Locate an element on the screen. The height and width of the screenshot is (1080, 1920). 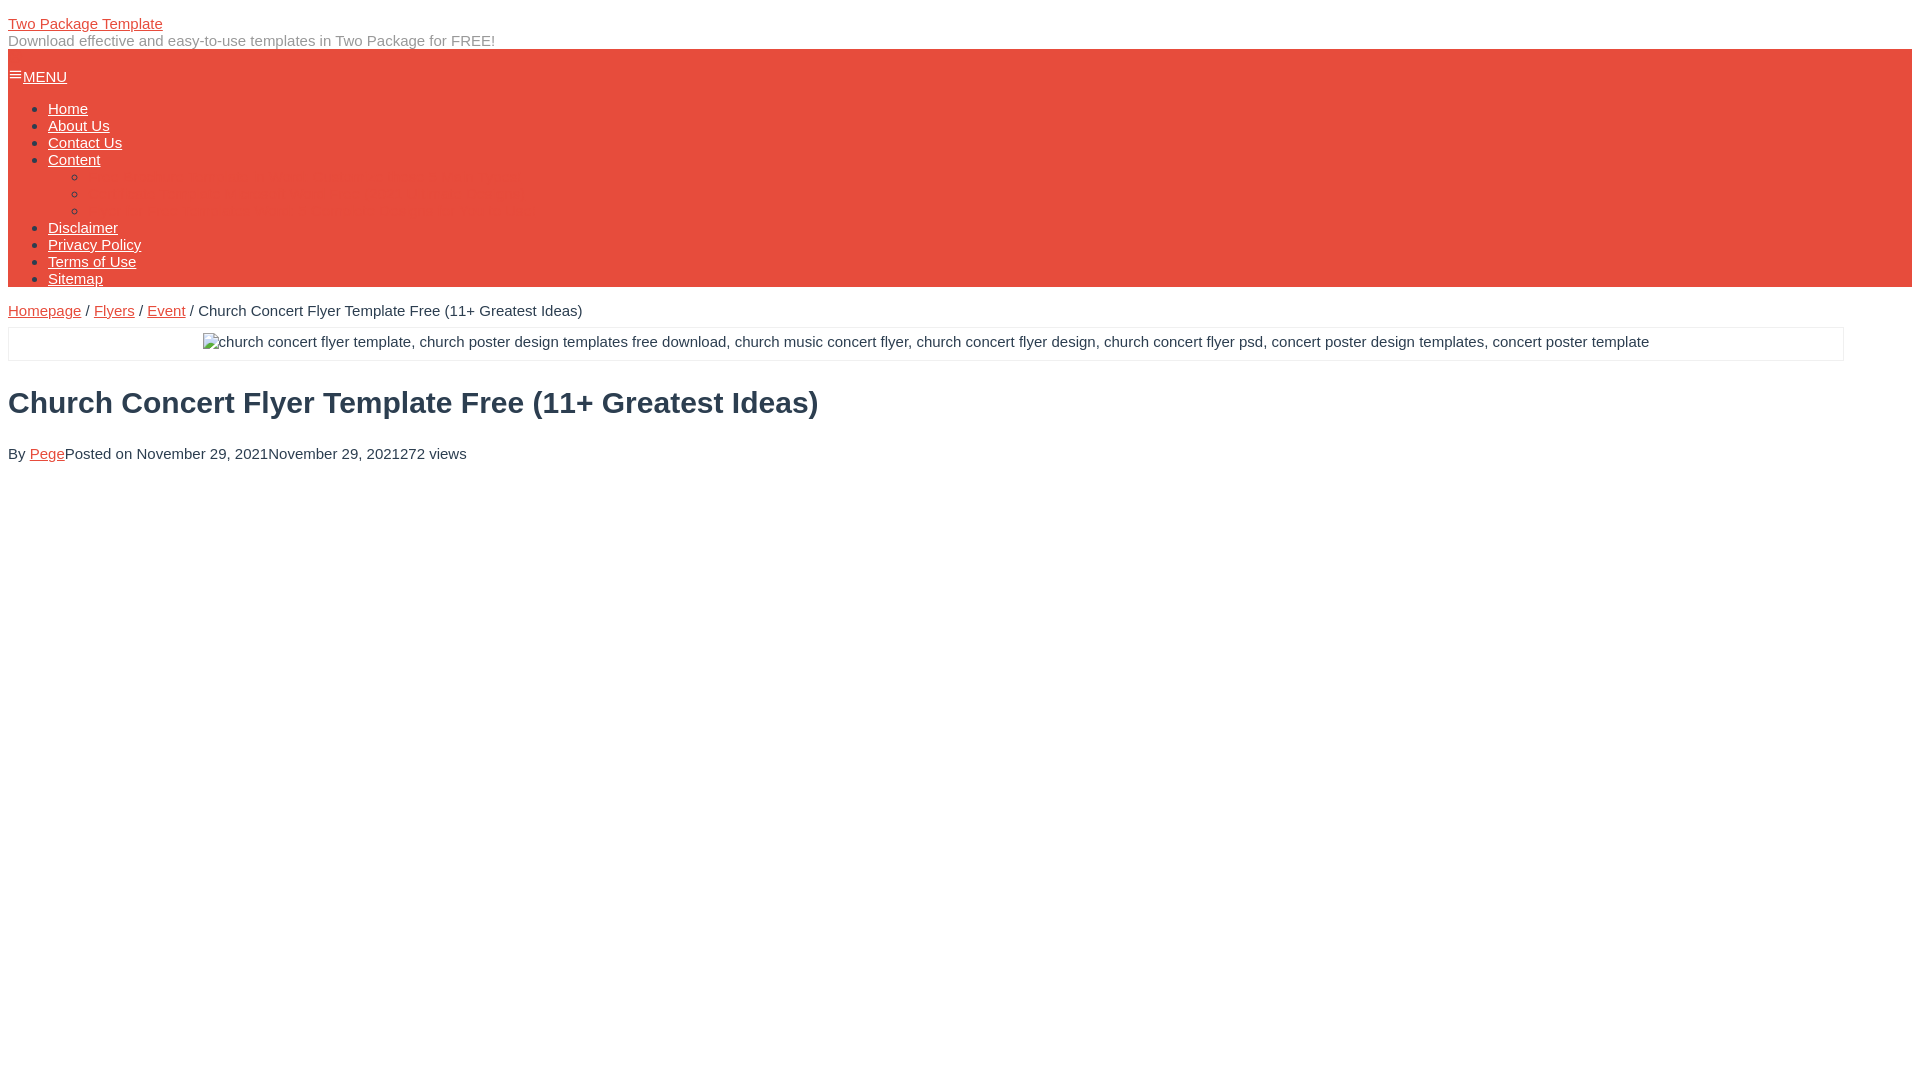
Disclaimer is located at coordinates (82, 228).